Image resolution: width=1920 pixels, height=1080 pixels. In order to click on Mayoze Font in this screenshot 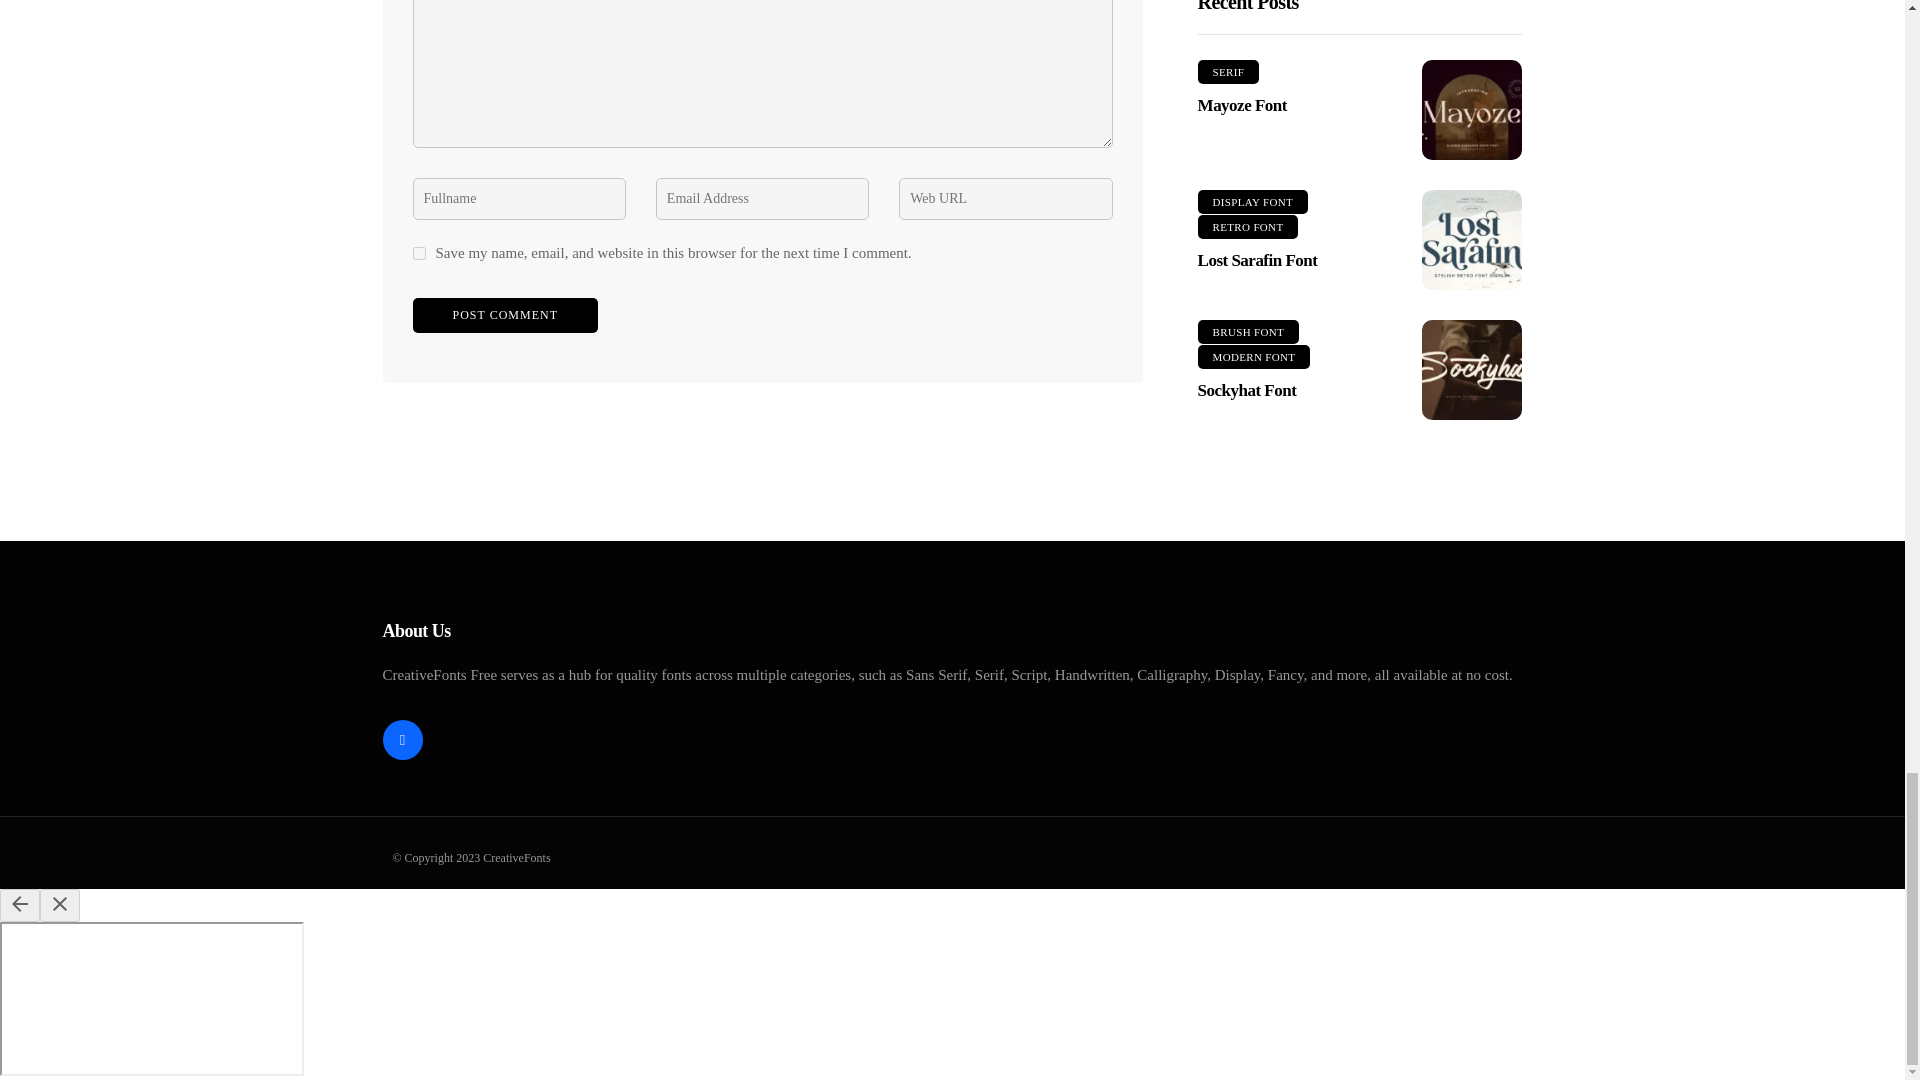, I will do `click(1472, 110)`.